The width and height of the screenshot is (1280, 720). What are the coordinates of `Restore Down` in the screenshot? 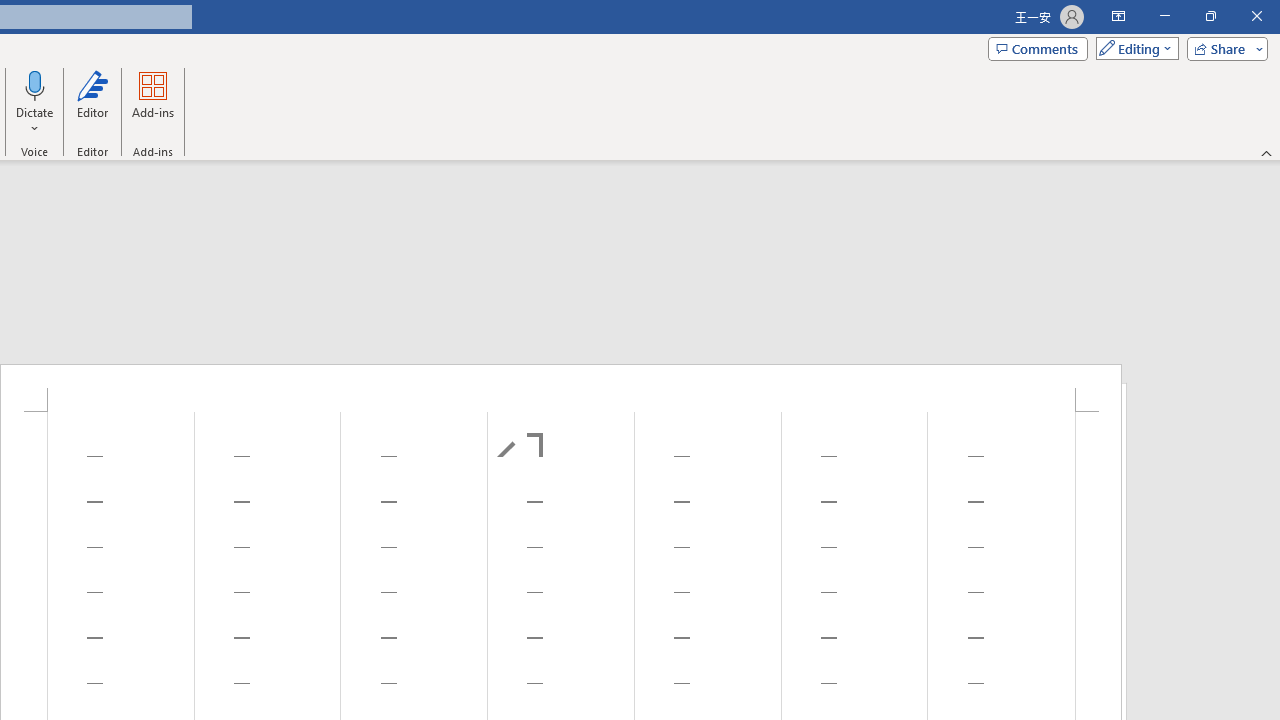 It's located at (1210, 16).